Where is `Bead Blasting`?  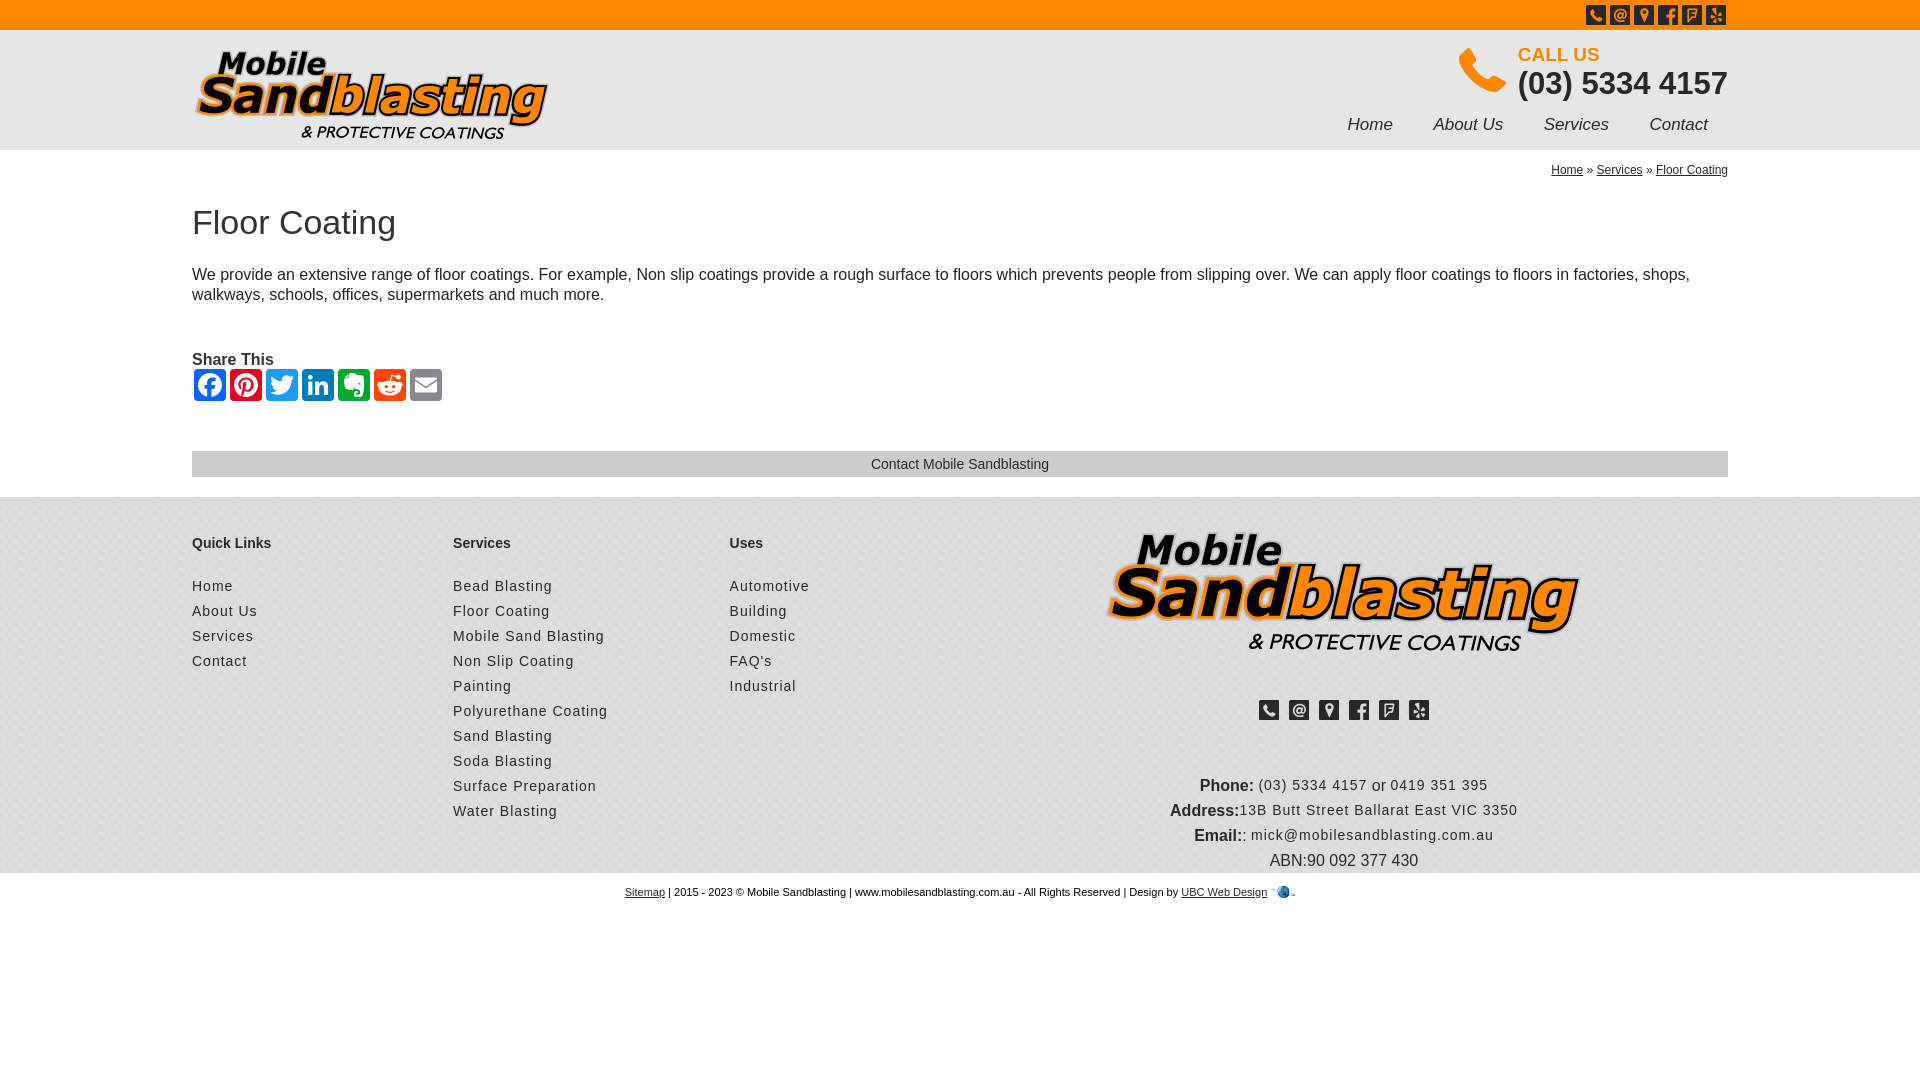
Bead Blasting is located at coordinates (502, 586).